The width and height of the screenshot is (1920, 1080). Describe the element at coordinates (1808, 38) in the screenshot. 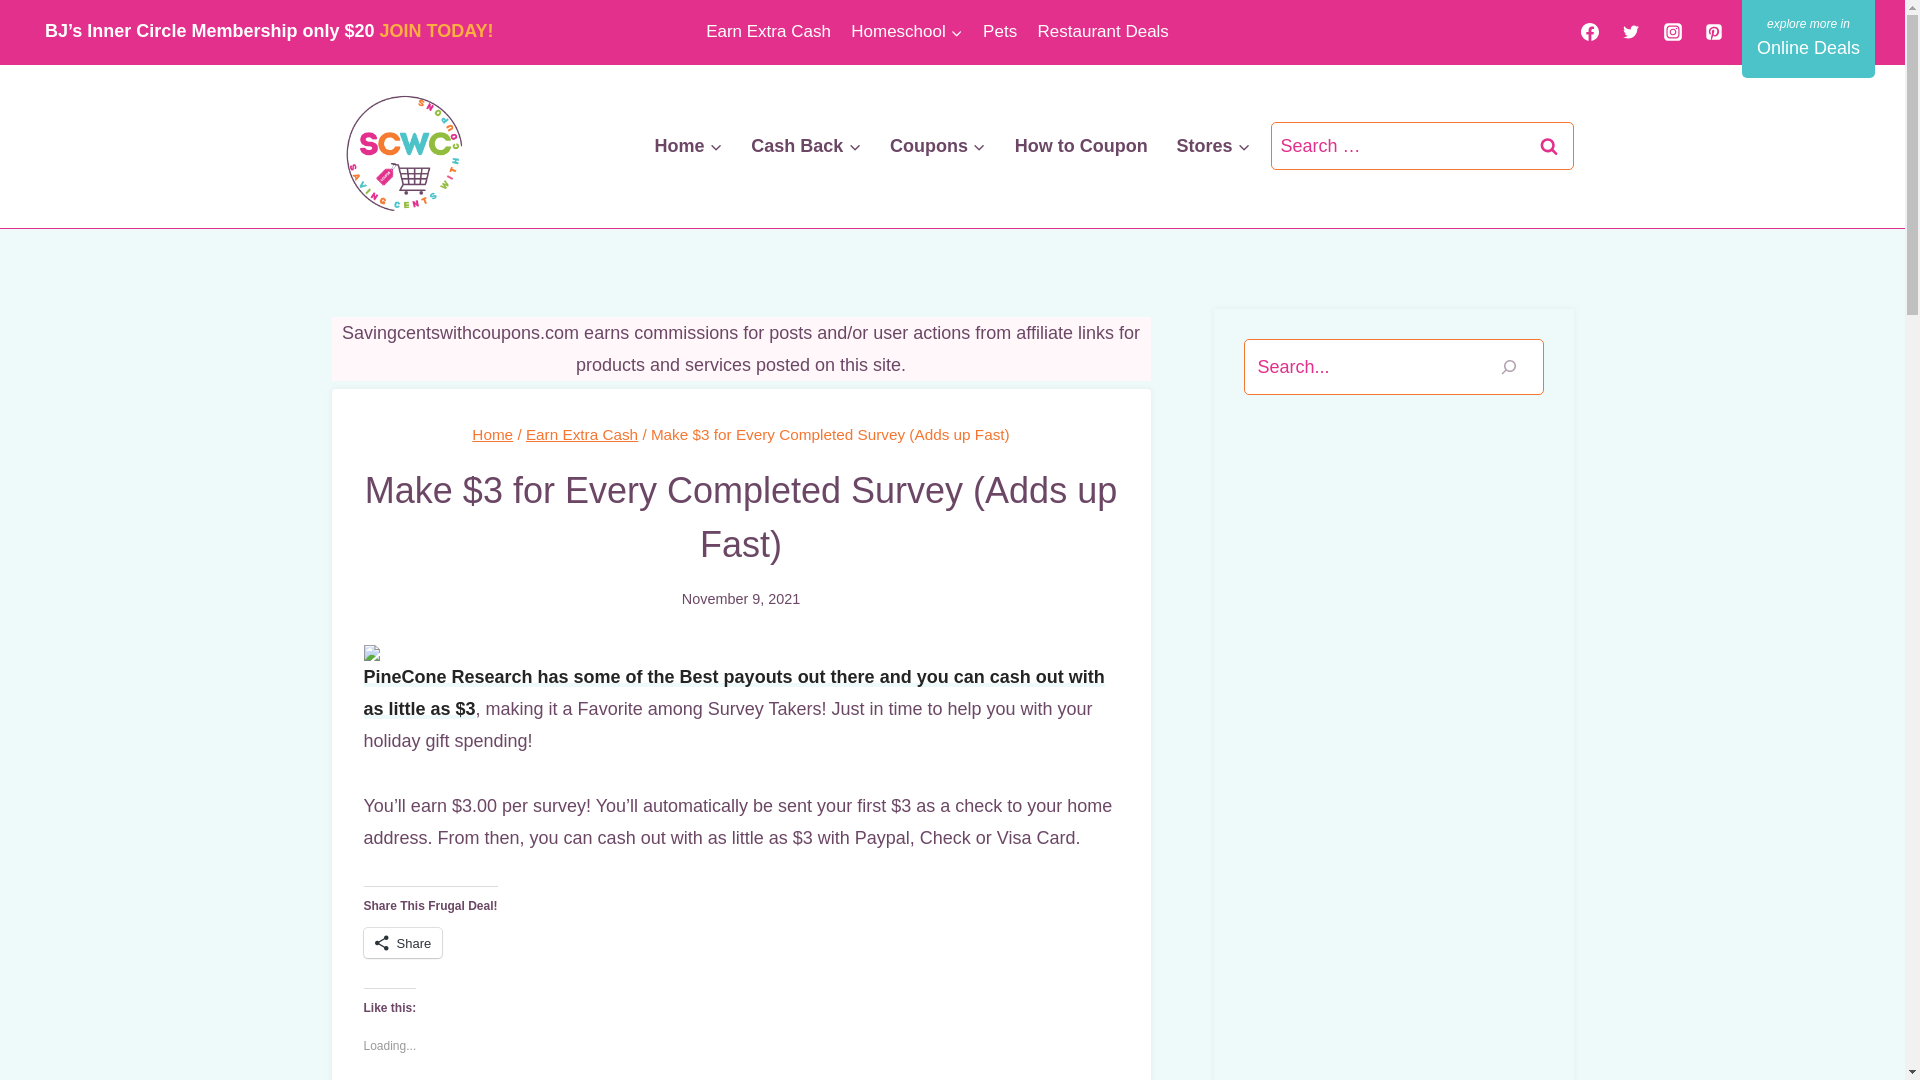

I see `Online Deals` at that location.